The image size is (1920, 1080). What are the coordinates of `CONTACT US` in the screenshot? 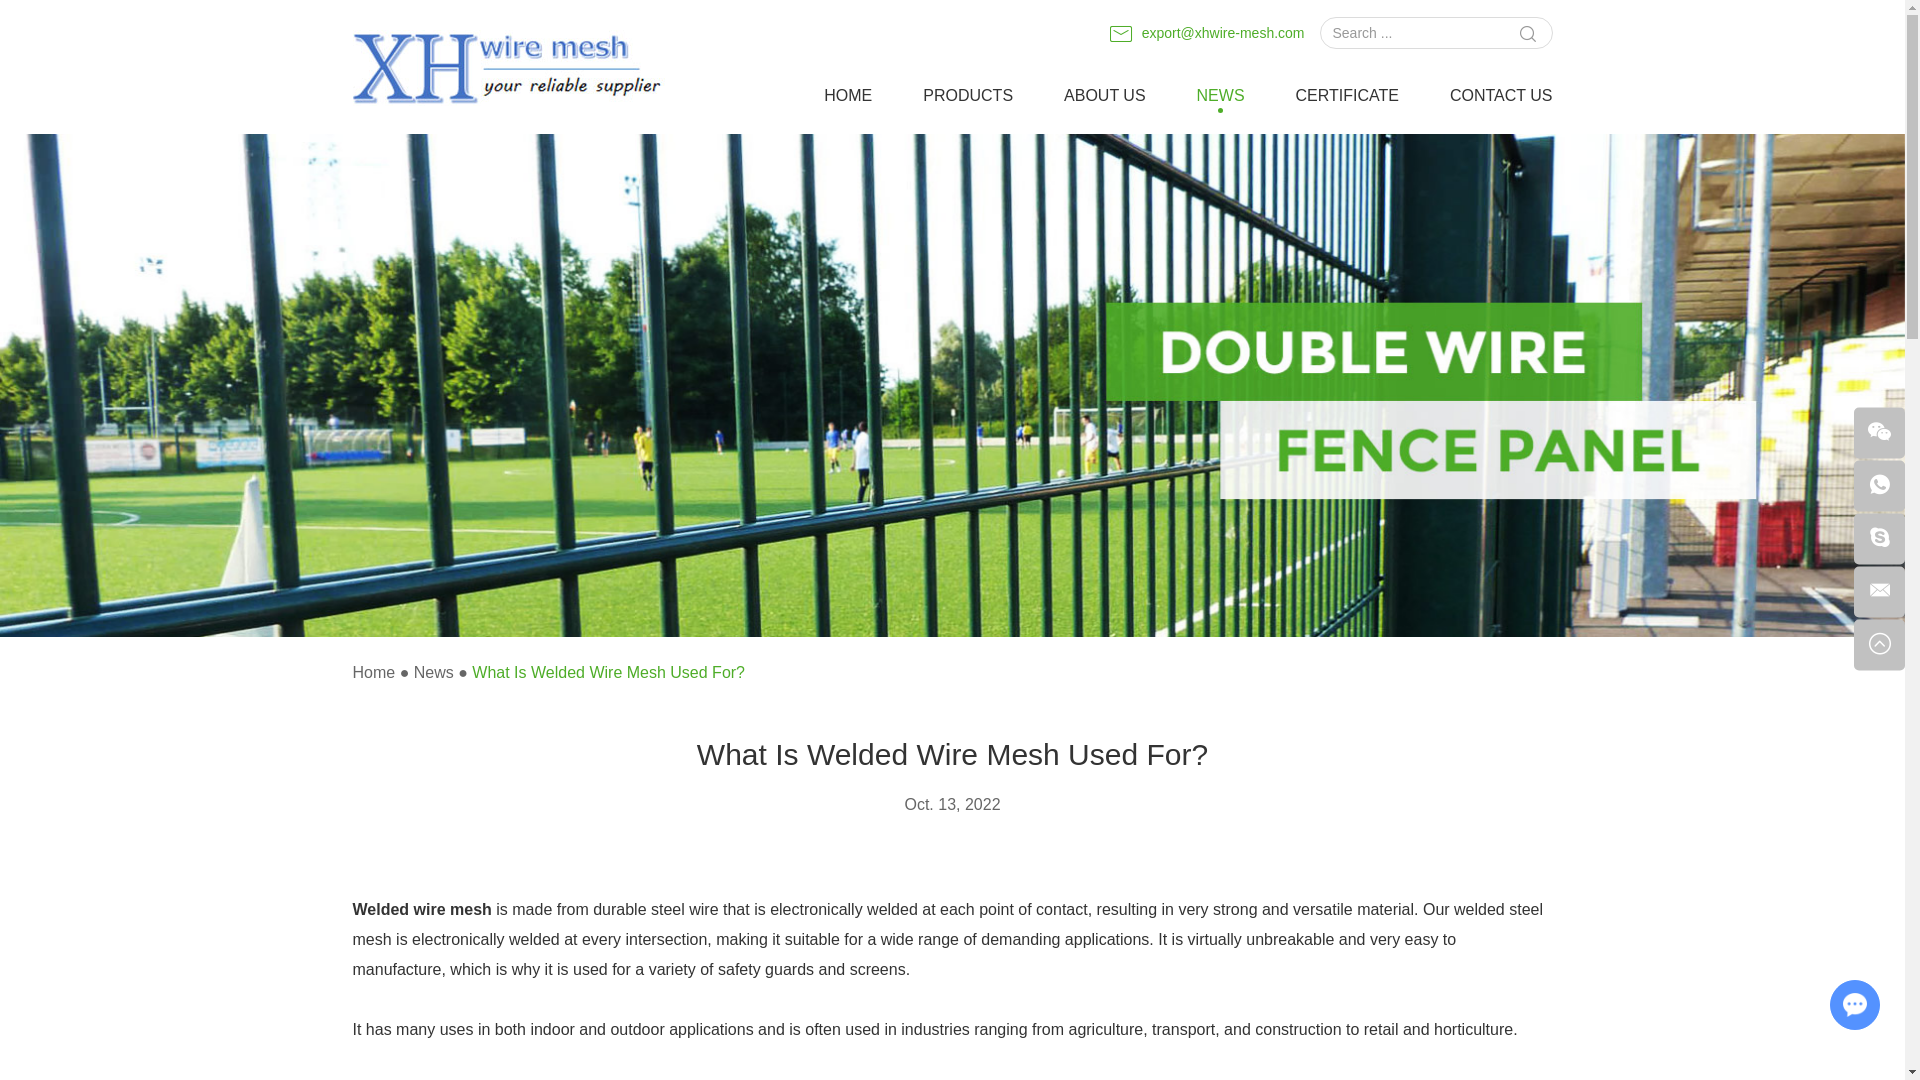 It's located at (1501, 98).